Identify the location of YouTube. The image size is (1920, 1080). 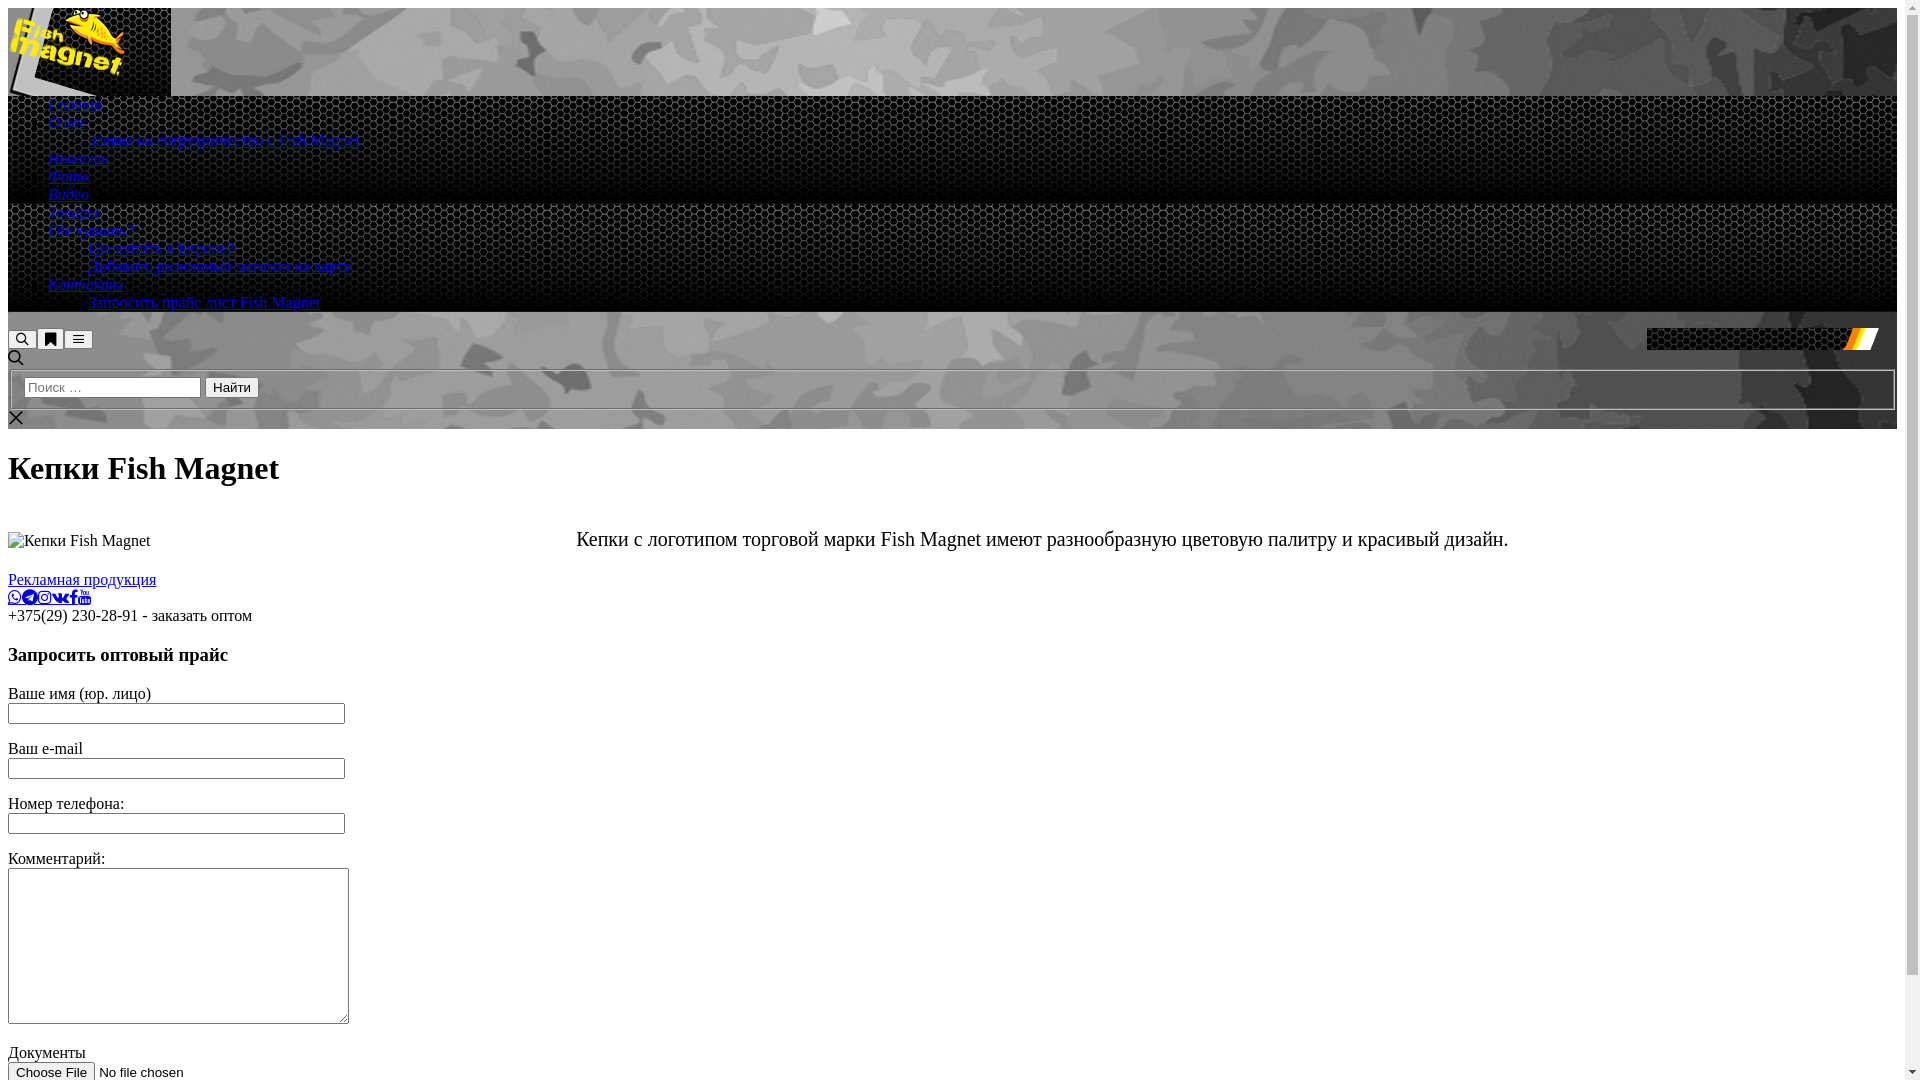
(85, 597).